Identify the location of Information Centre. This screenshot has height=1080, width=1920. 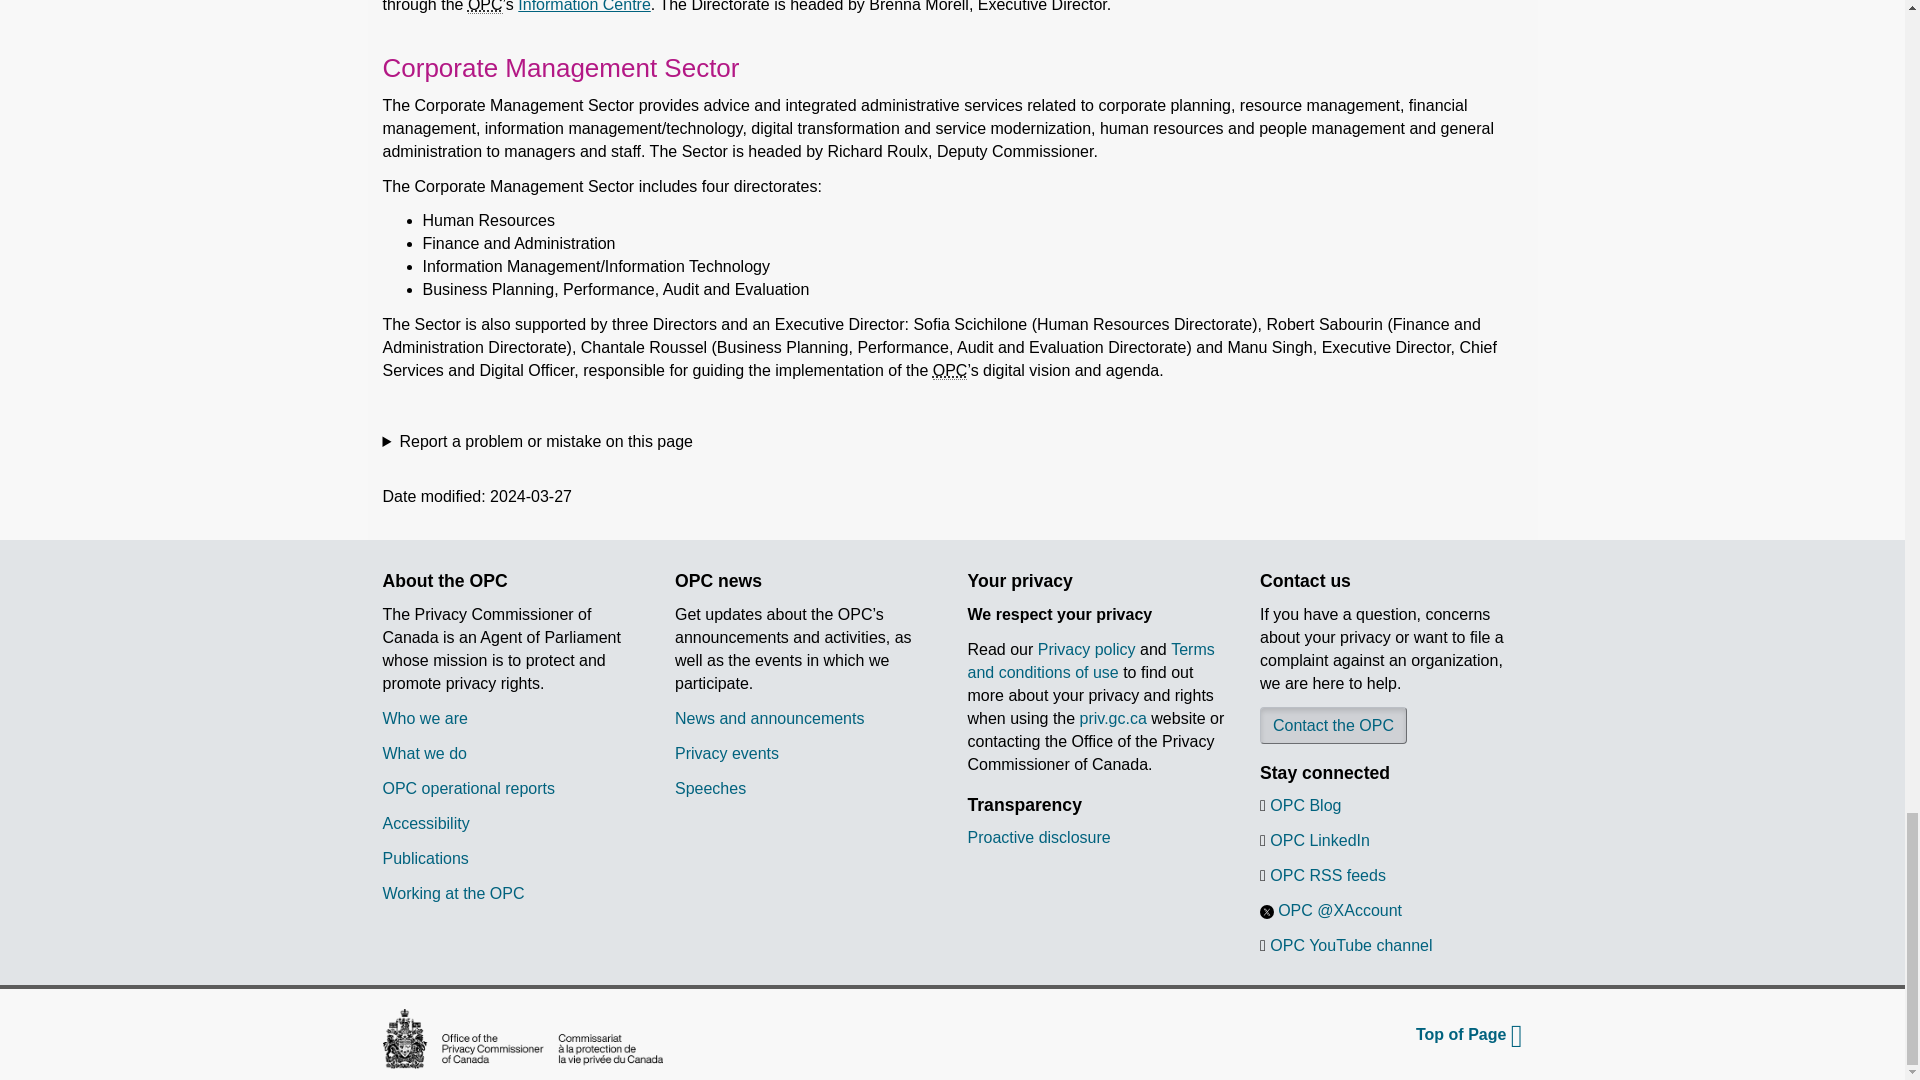
(584, 6).